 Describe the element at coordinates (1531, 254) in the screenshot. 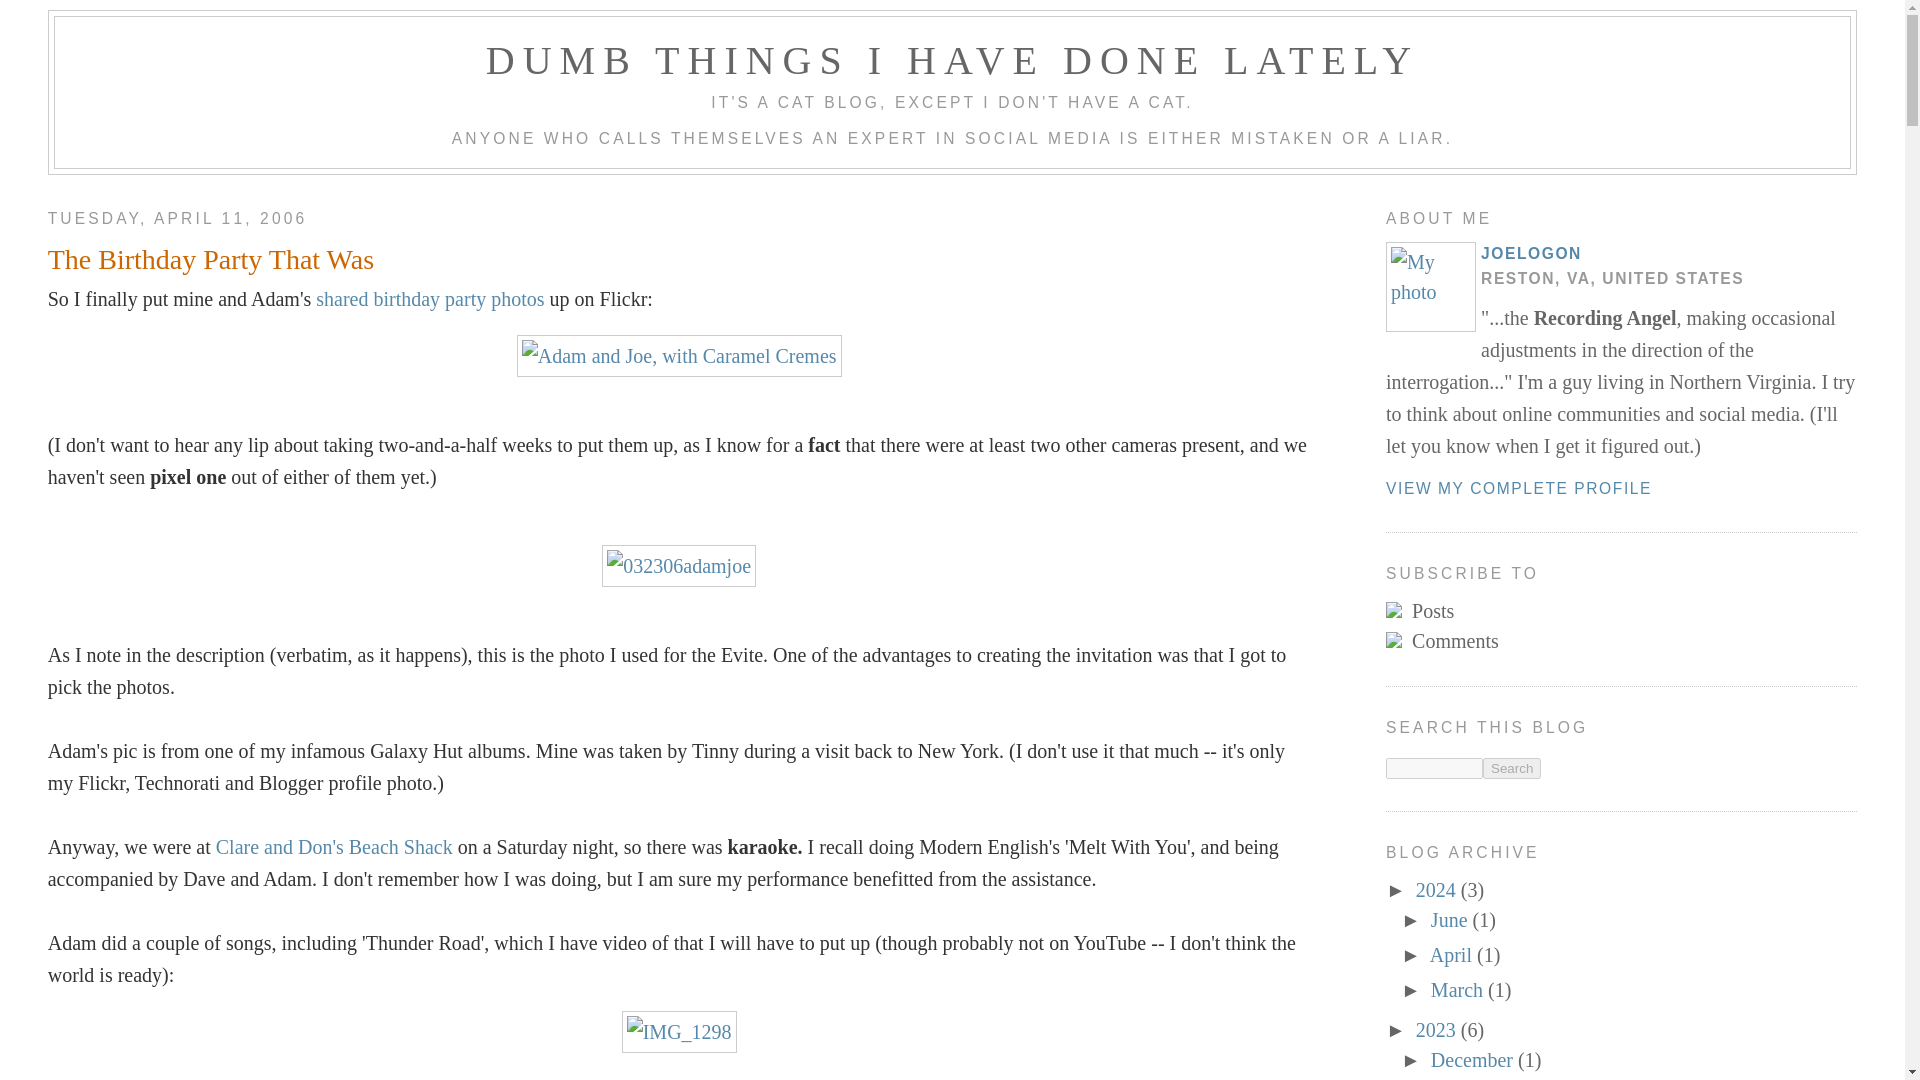

I see `JOELOGON` at that location.